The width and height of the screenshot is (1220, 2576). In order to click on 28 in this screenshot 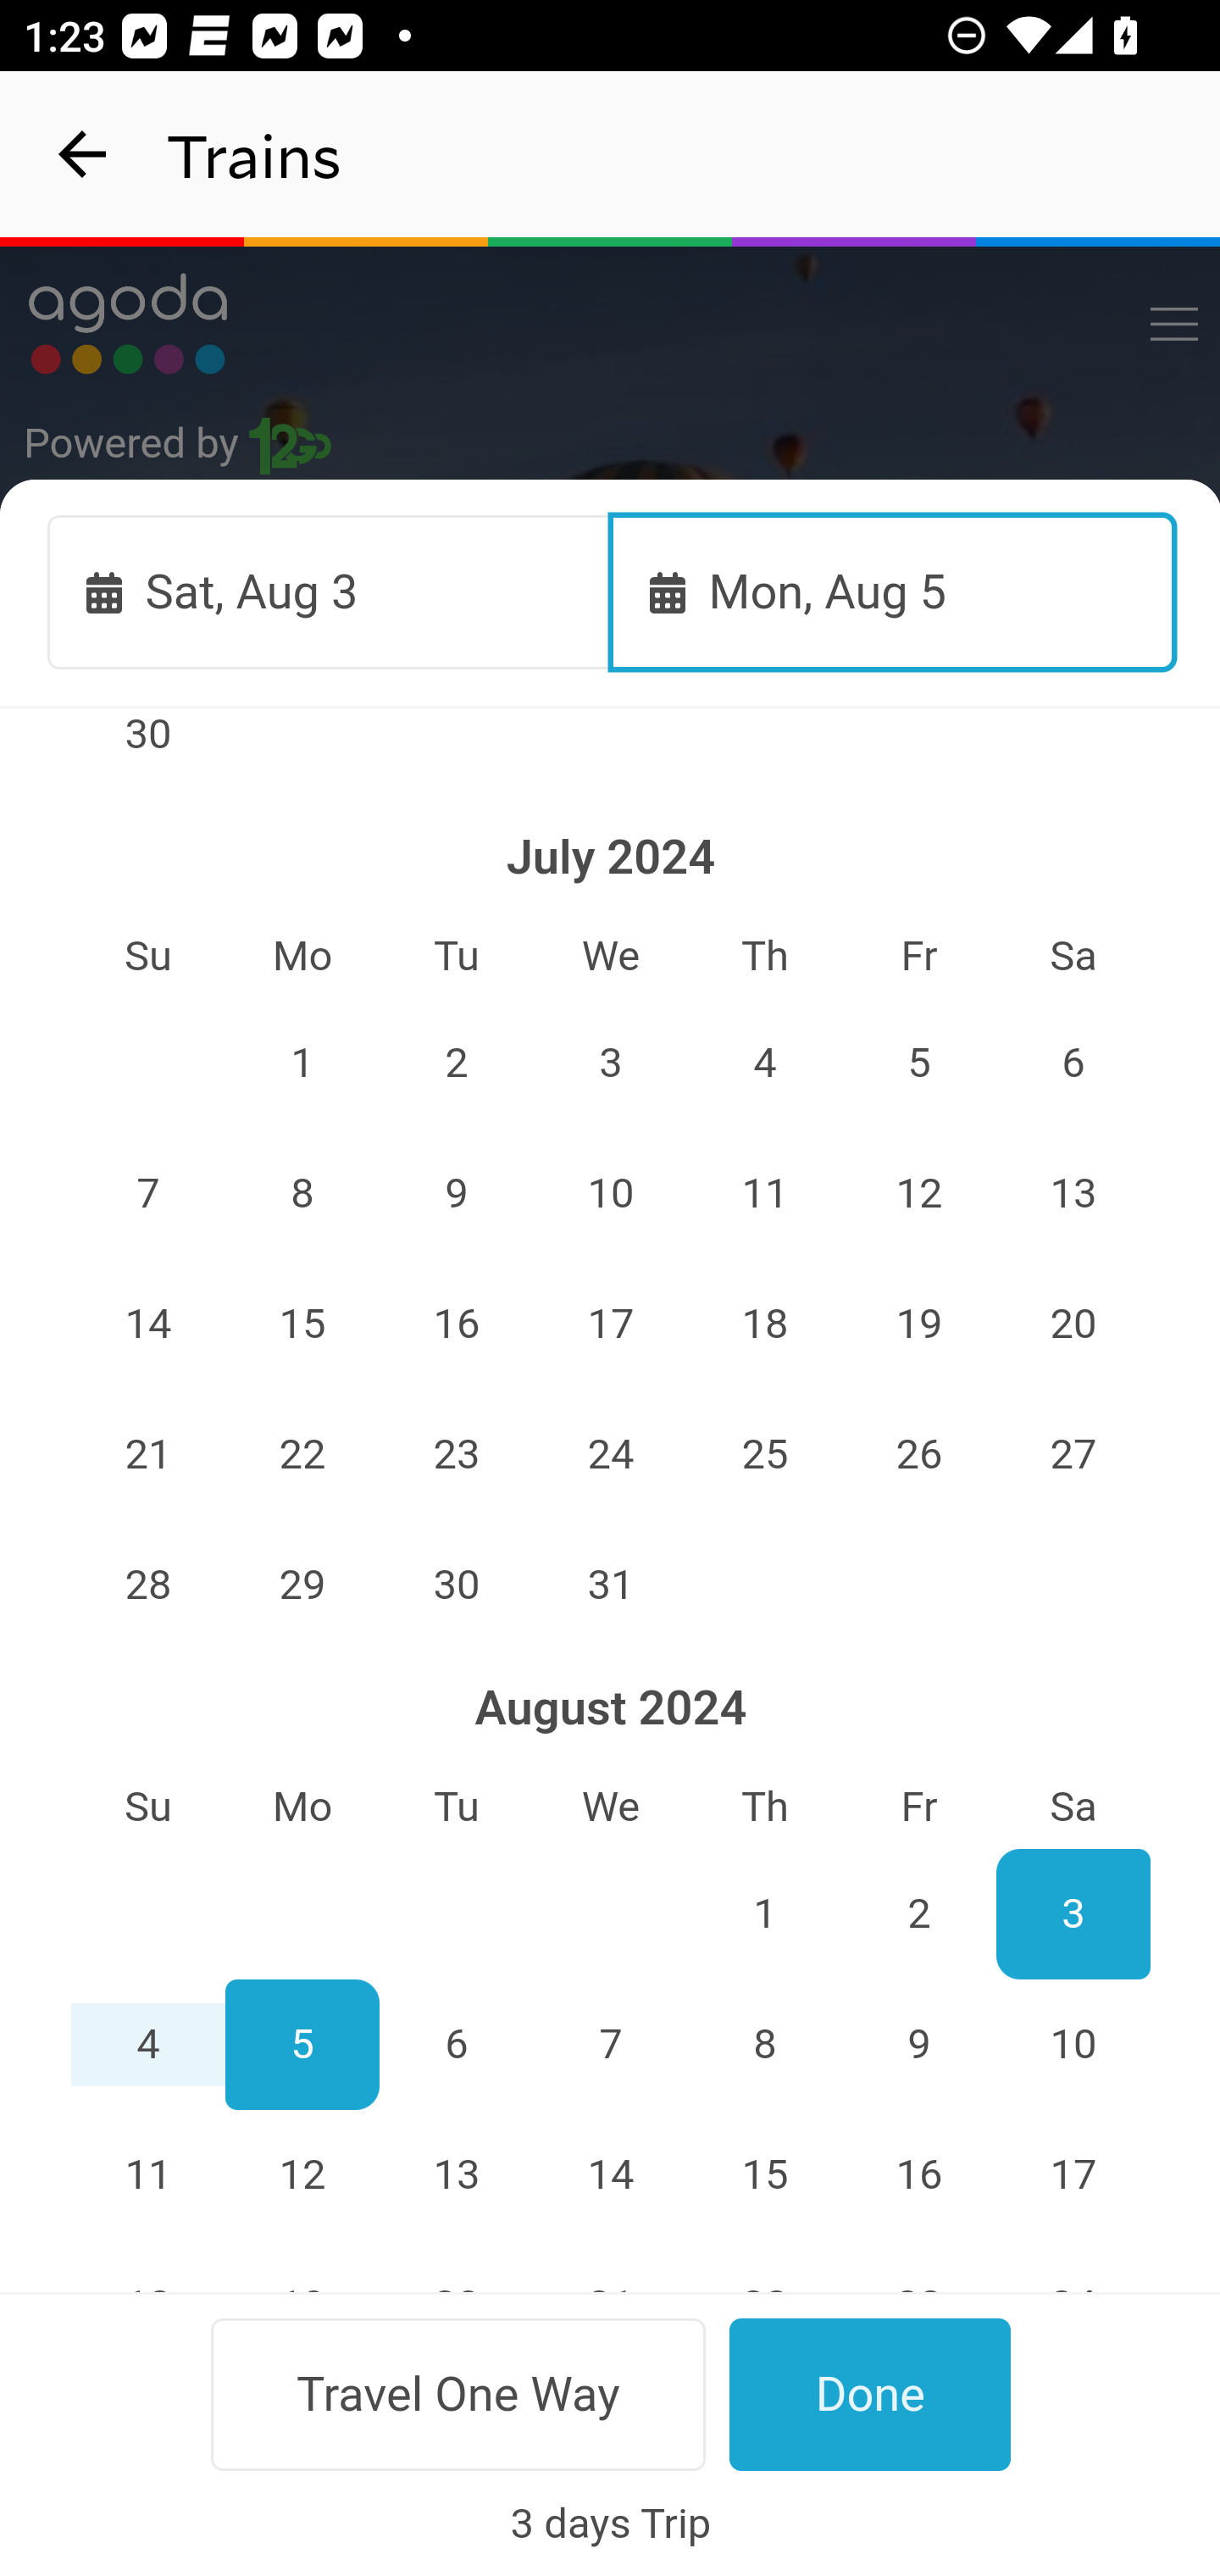, I will do `click(147, 1584)`.